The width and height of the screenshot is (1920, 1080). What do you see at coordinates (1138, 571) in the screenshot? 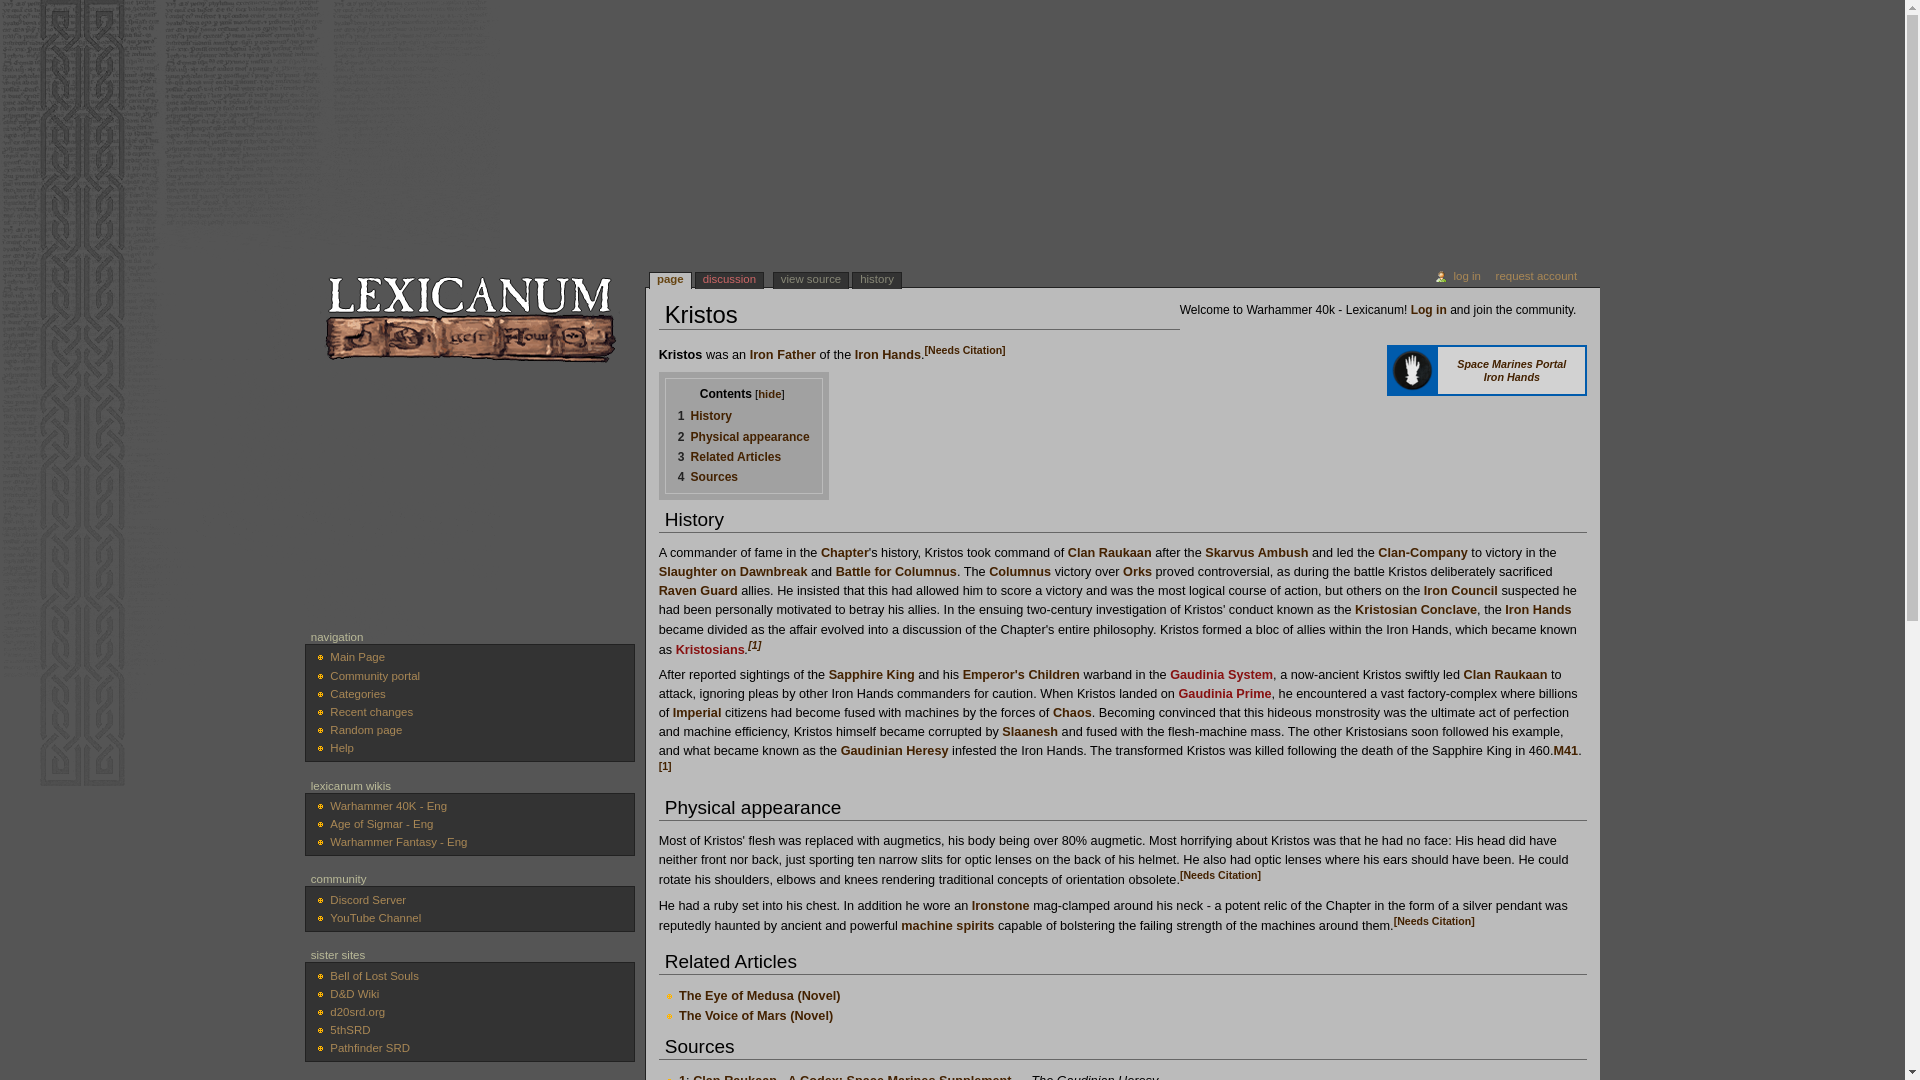
I see `Orks` at bounding box center [1138, 571].